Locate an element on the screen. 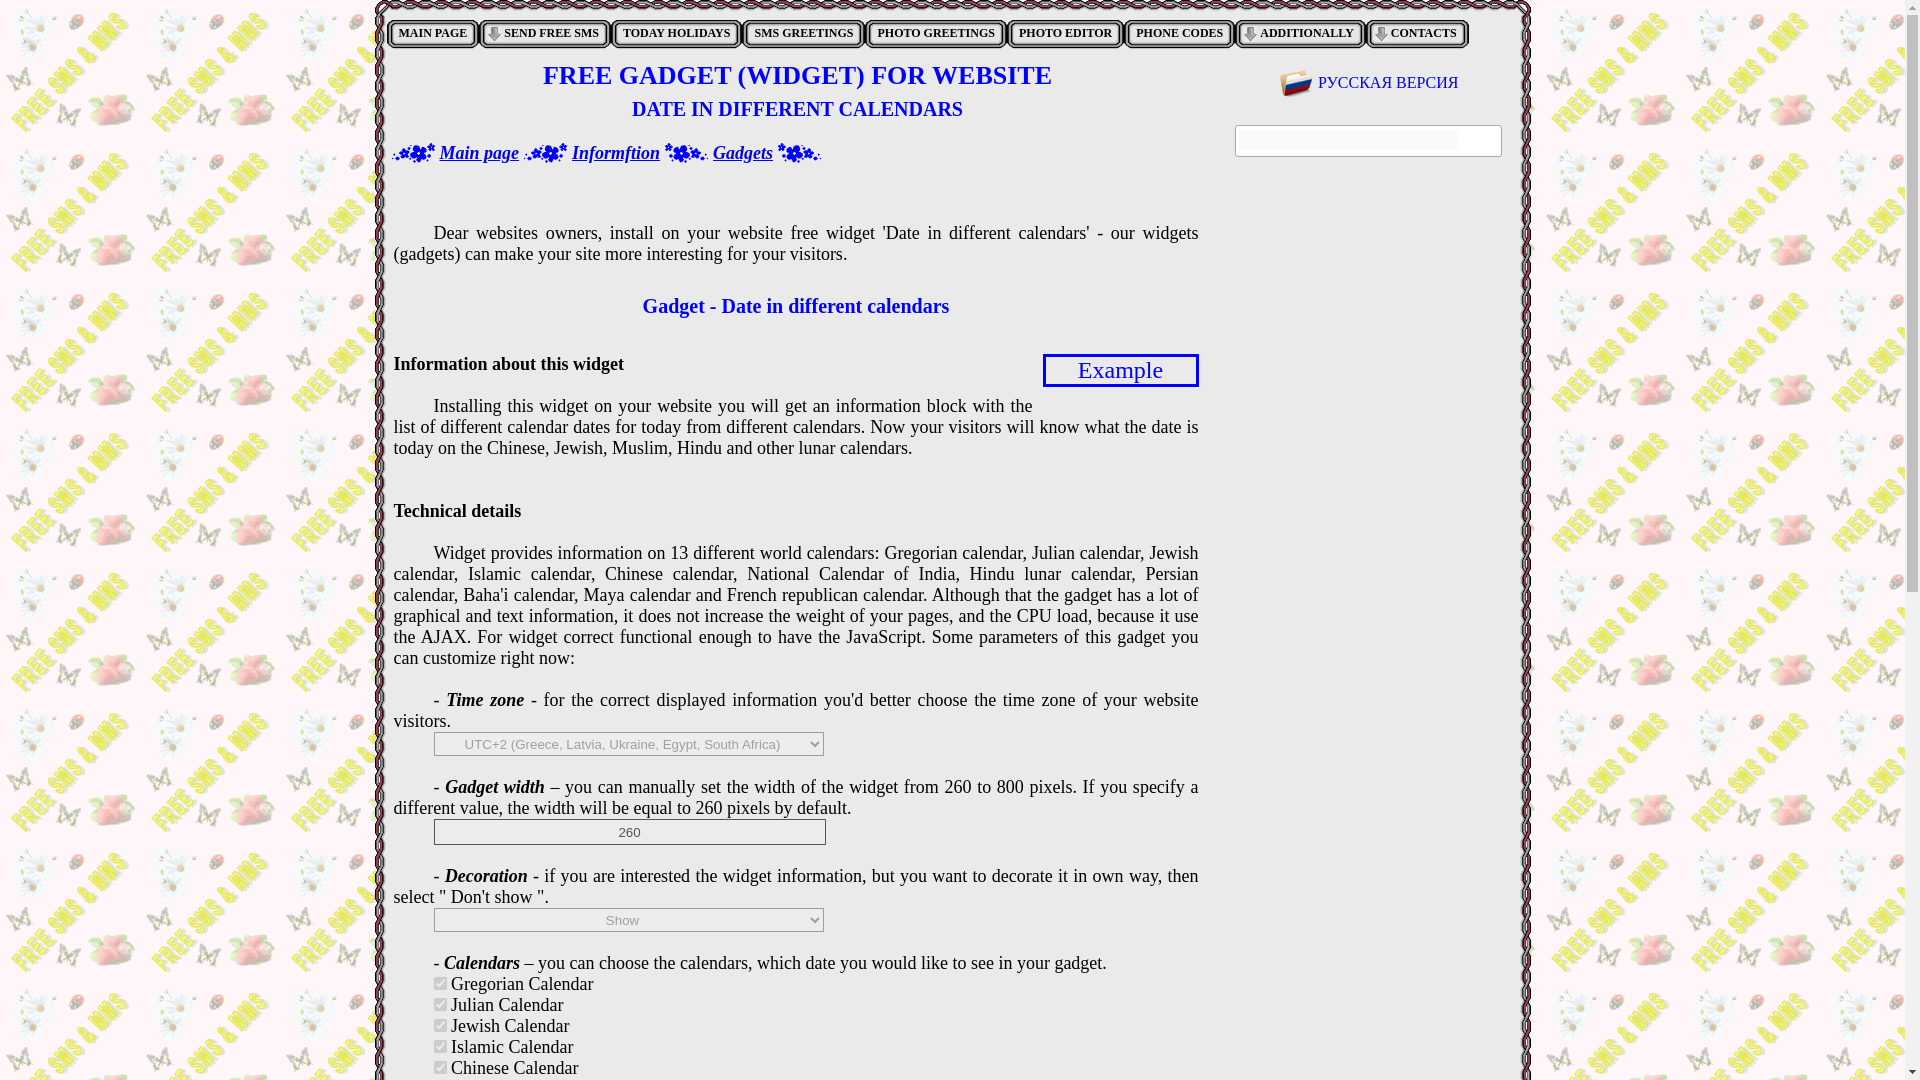 This screenshot has width=1920, height=1080. on is located at coordinates (440, 1026).